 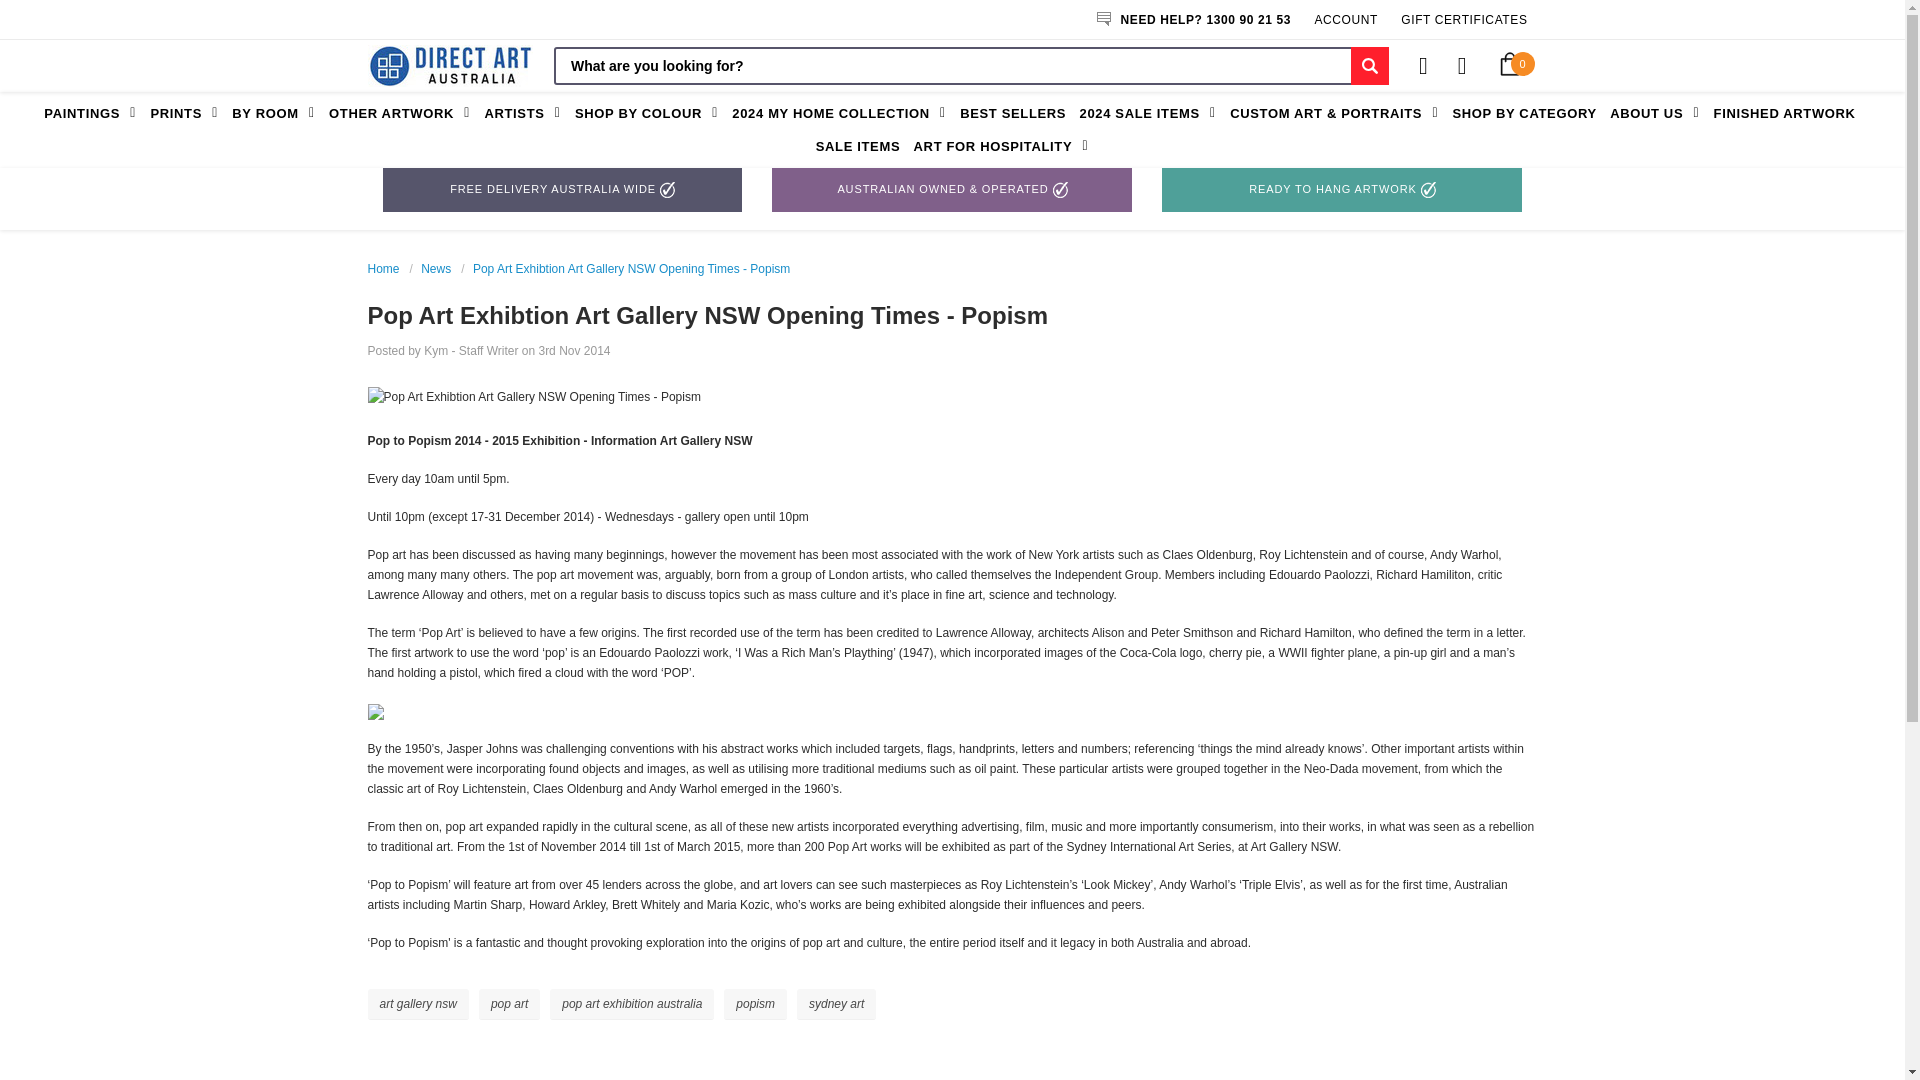 I want to click on READY TO HANG ARTORK, so click(x=1342, y=190).